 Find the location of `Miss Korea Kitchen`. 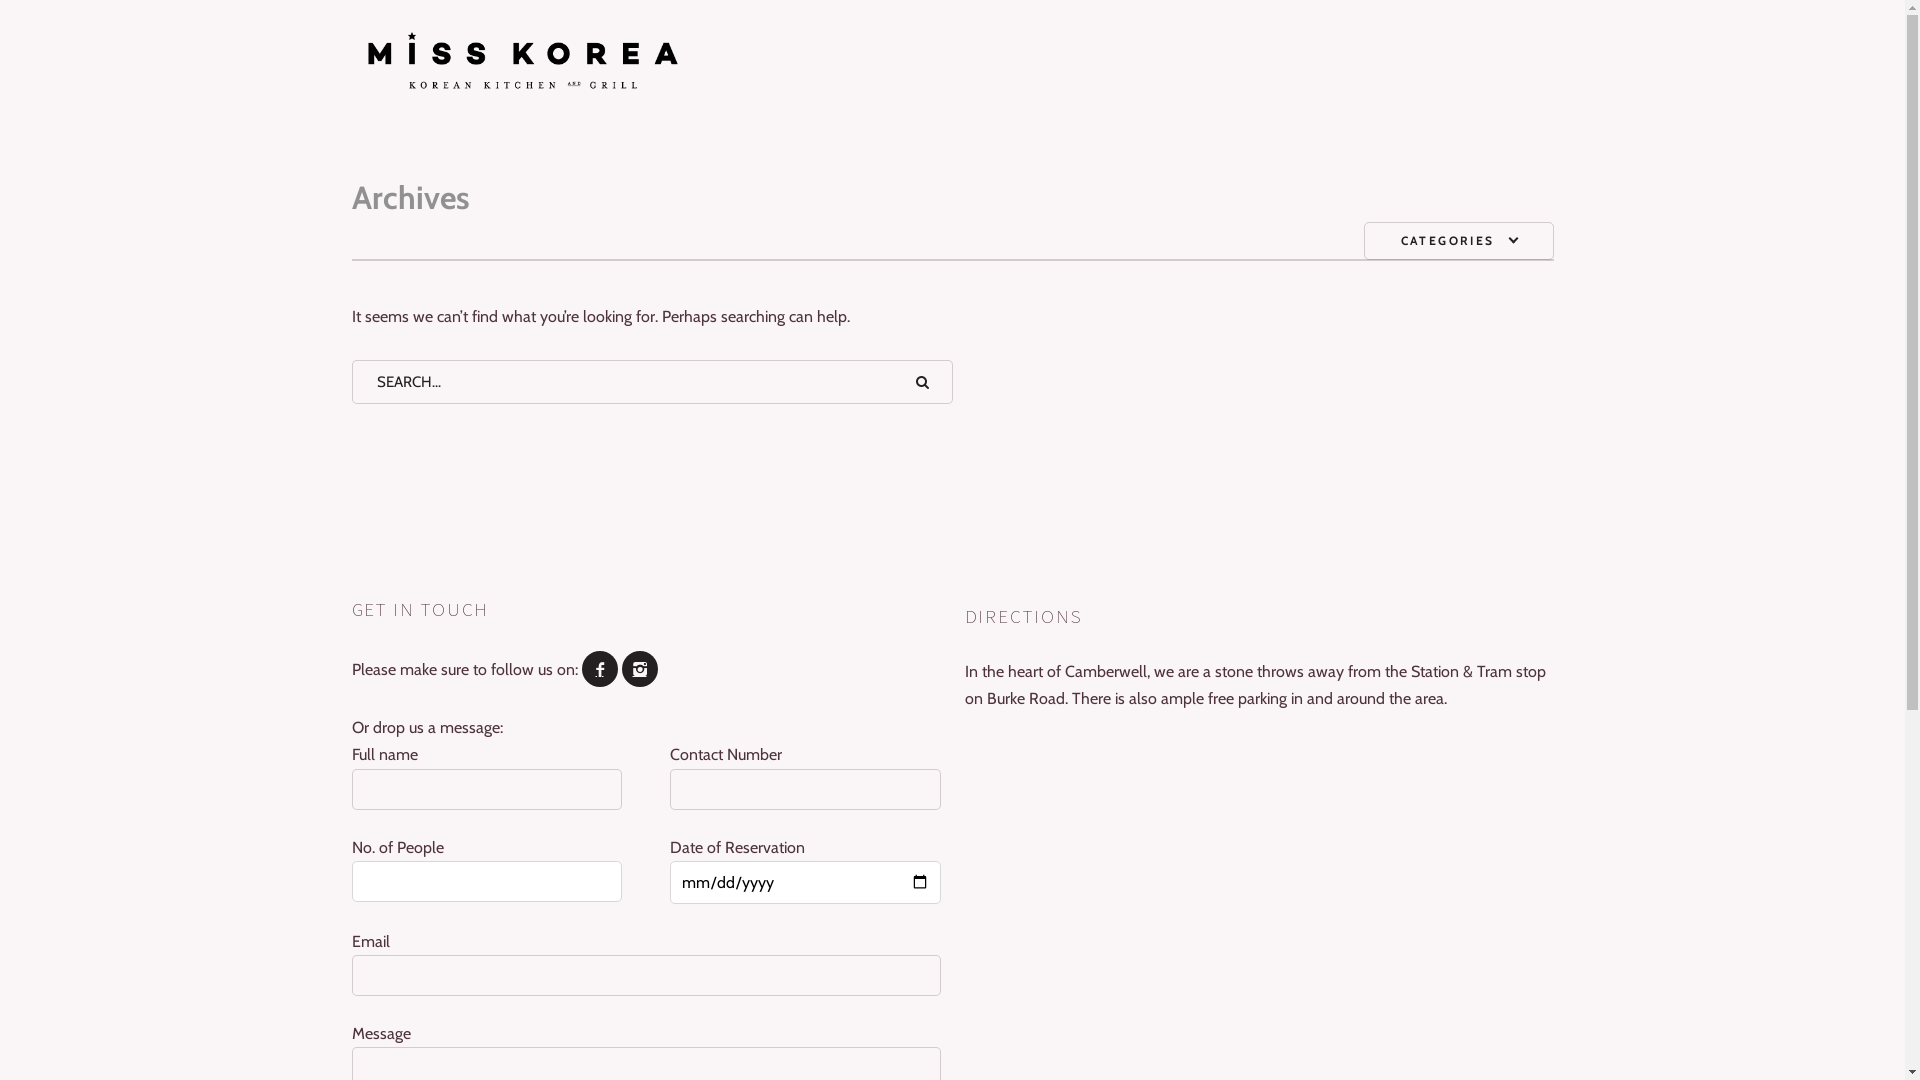

Miss Korea Kitchen is located at coordinates (953, 65).